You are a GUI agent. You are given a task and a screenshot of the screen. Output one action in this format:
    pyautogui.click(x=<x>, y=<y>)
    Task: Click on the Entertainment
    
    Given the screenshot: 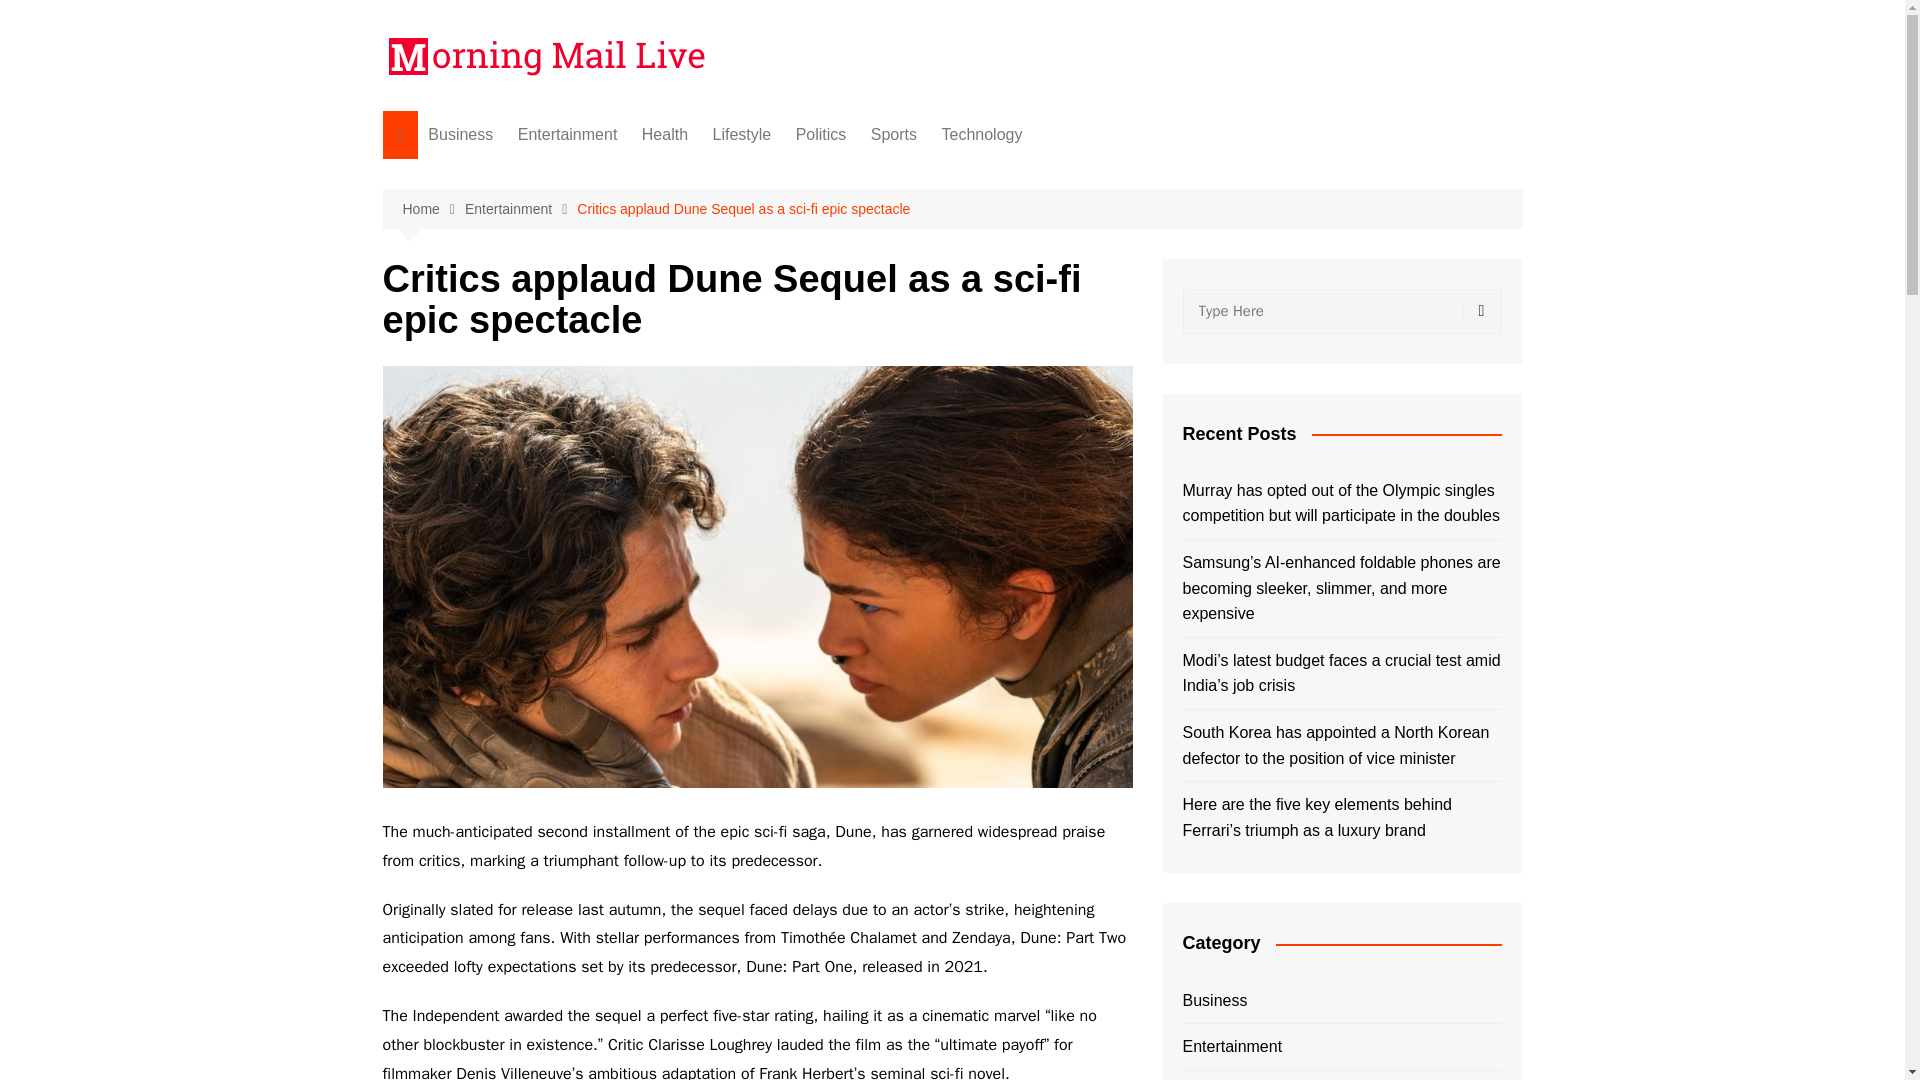 What is the action you would take?
    pyautogui.click(x=568, y=134)
    